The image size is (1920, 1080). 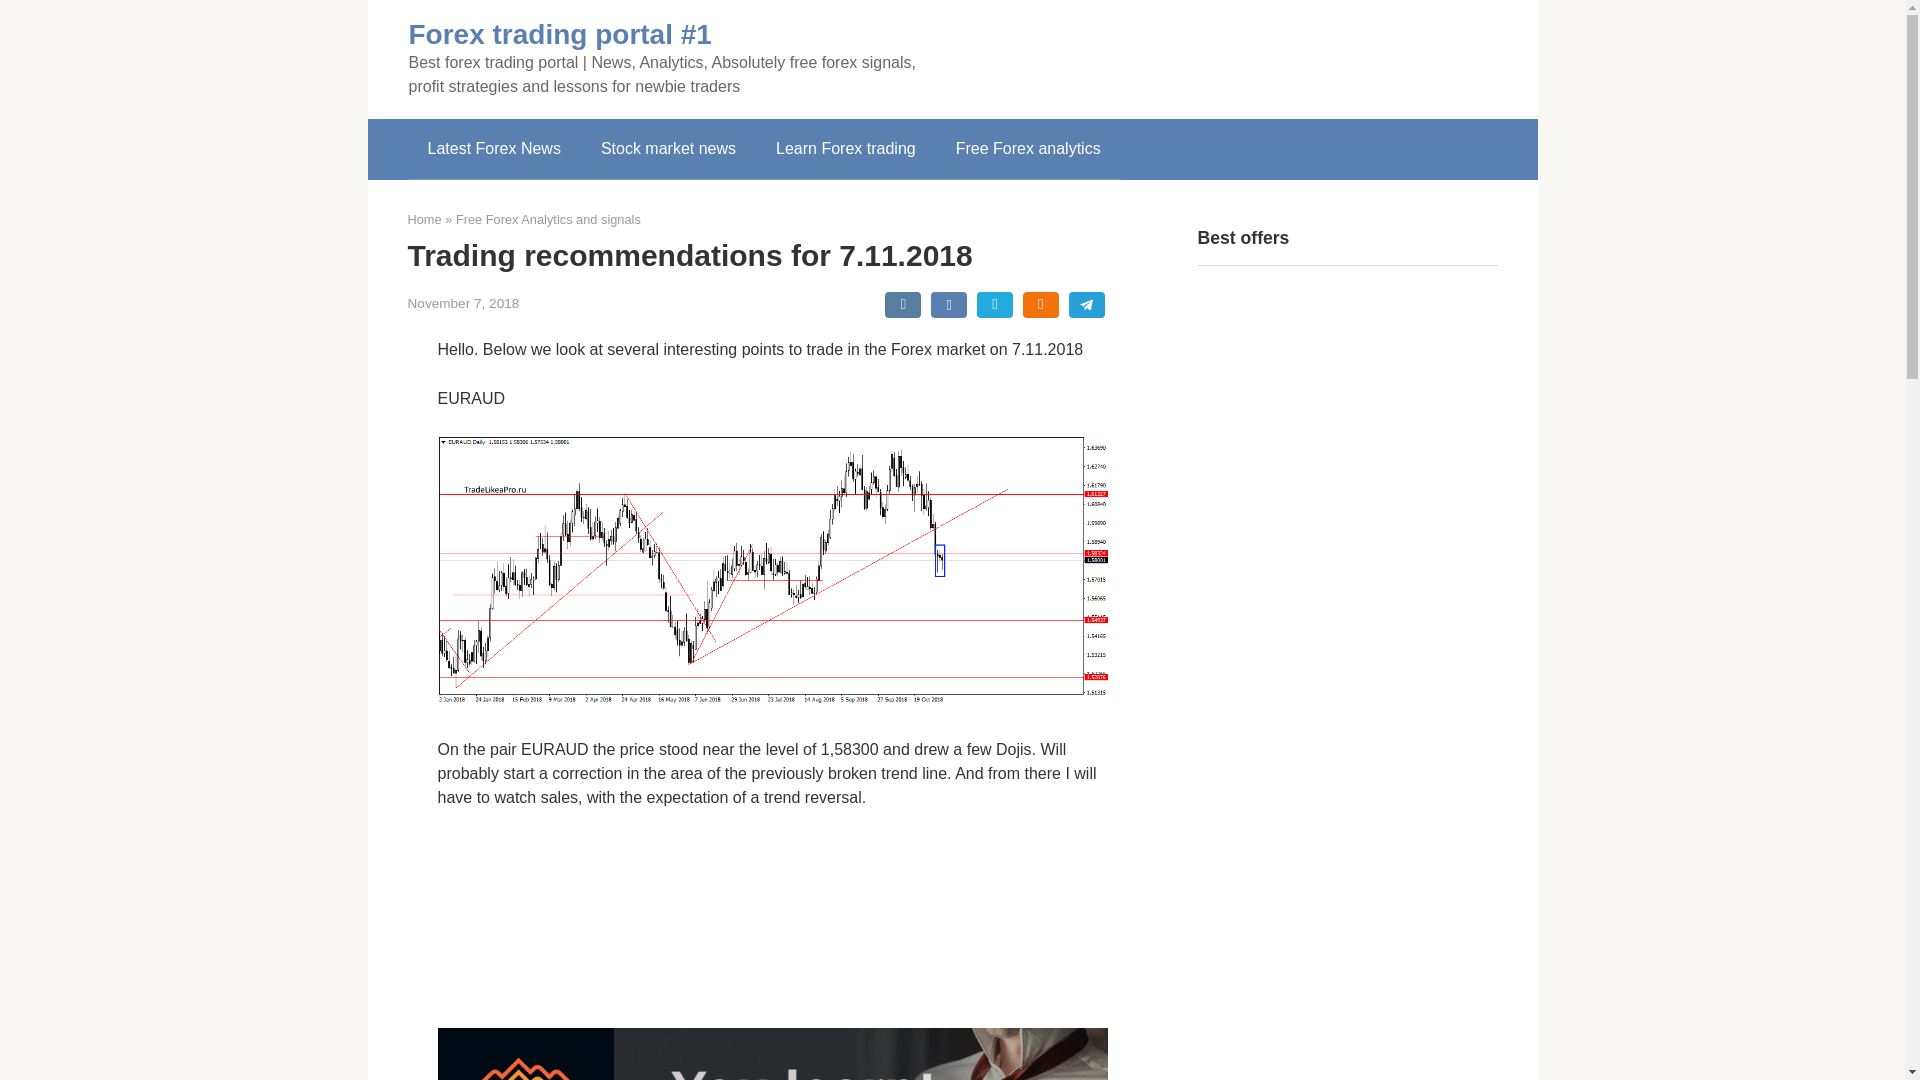 What do you see at coordinates (424, 218) in the screenshot?
I see `Home` at bounding box center [424, 218].